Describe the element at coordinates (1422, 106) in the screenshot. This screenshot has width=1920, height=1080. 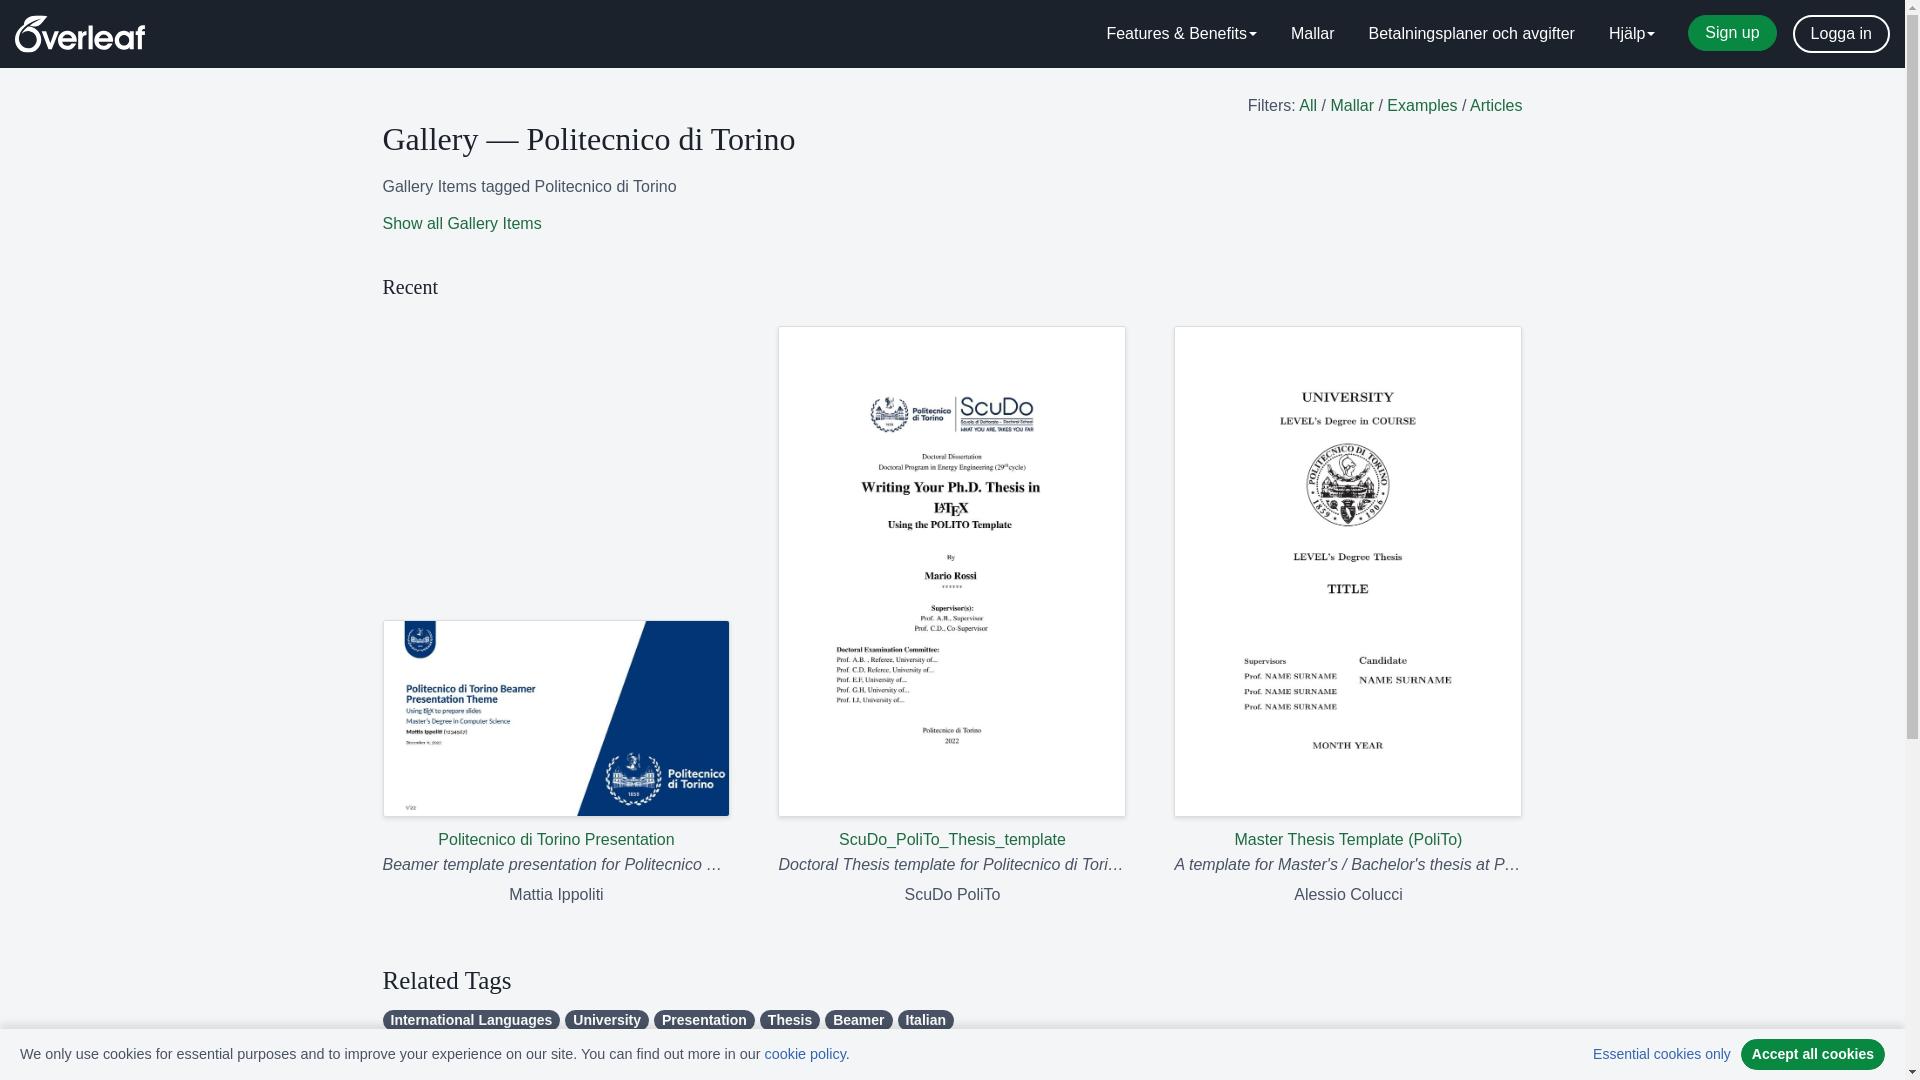
I see `Examples` at that location.